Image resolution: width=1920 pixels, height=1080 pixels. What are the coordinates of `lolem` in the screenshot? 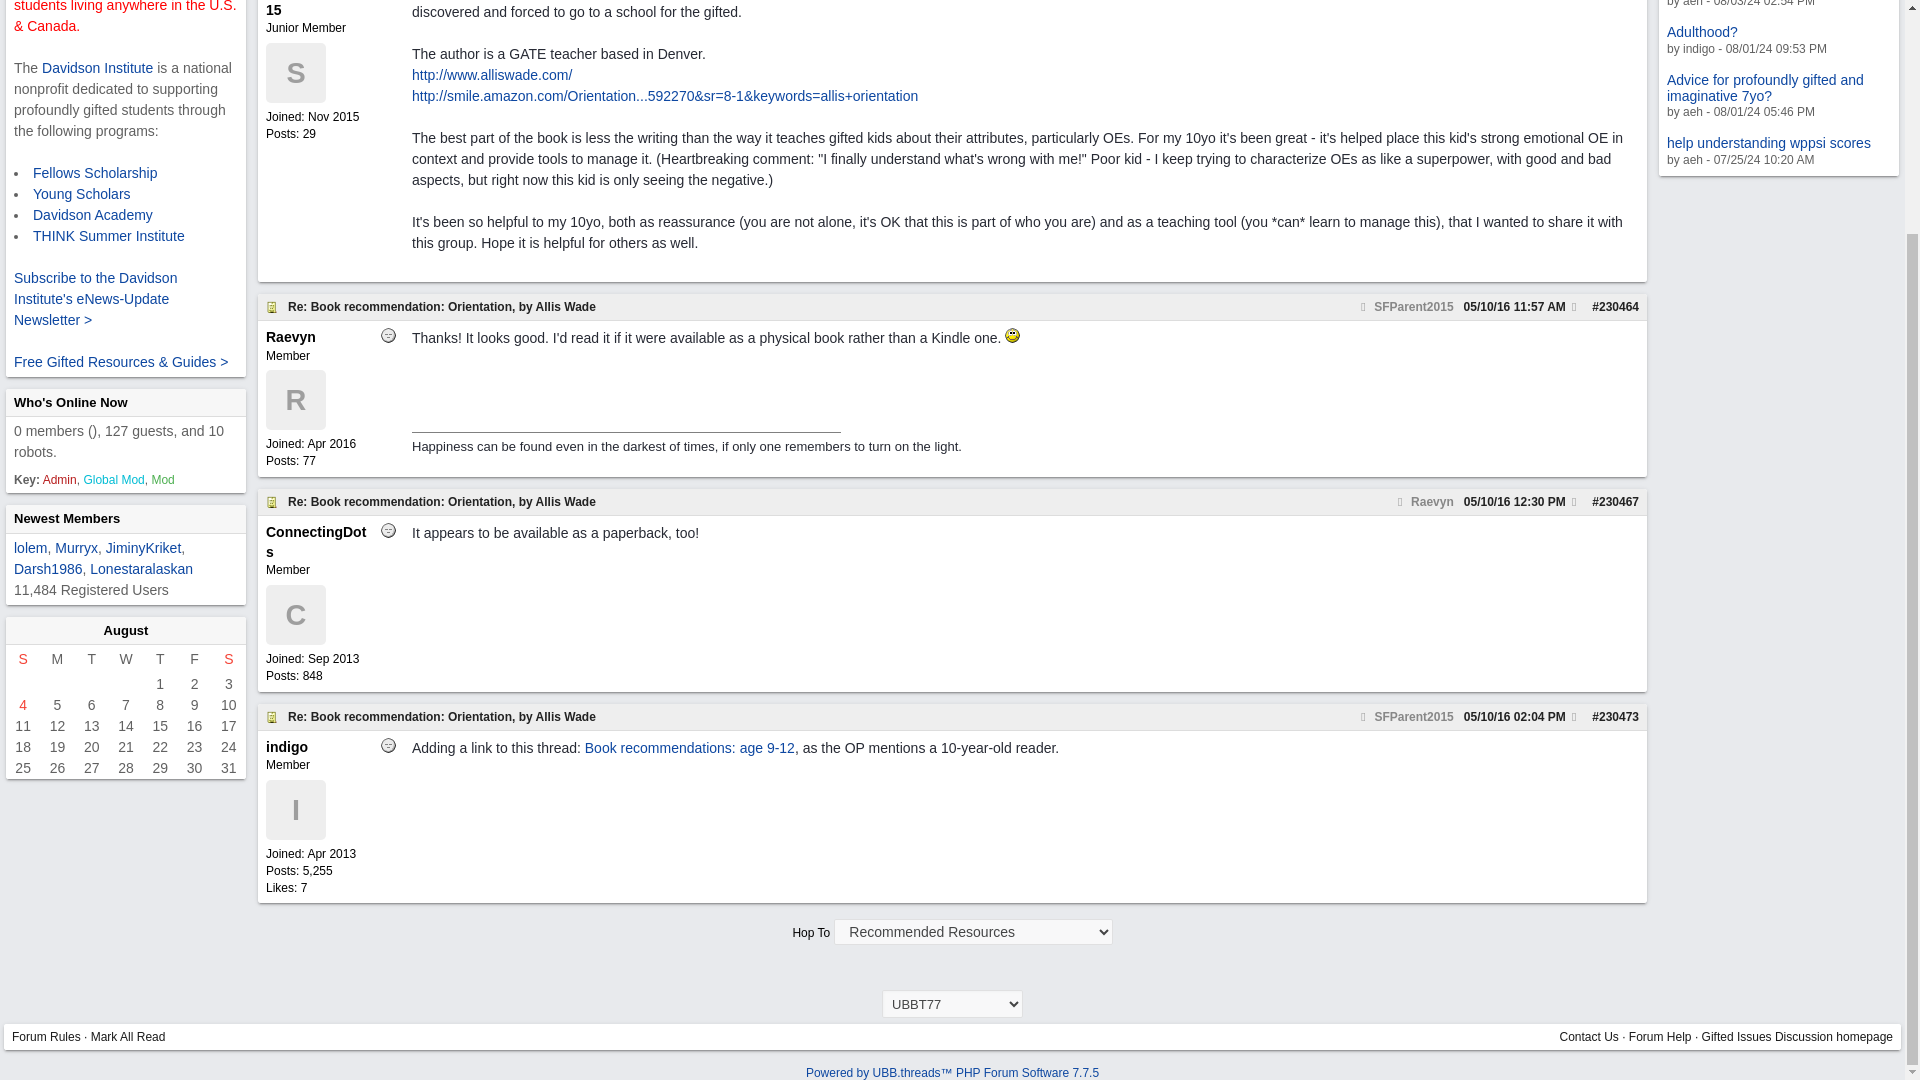 It's located at (142, 548).